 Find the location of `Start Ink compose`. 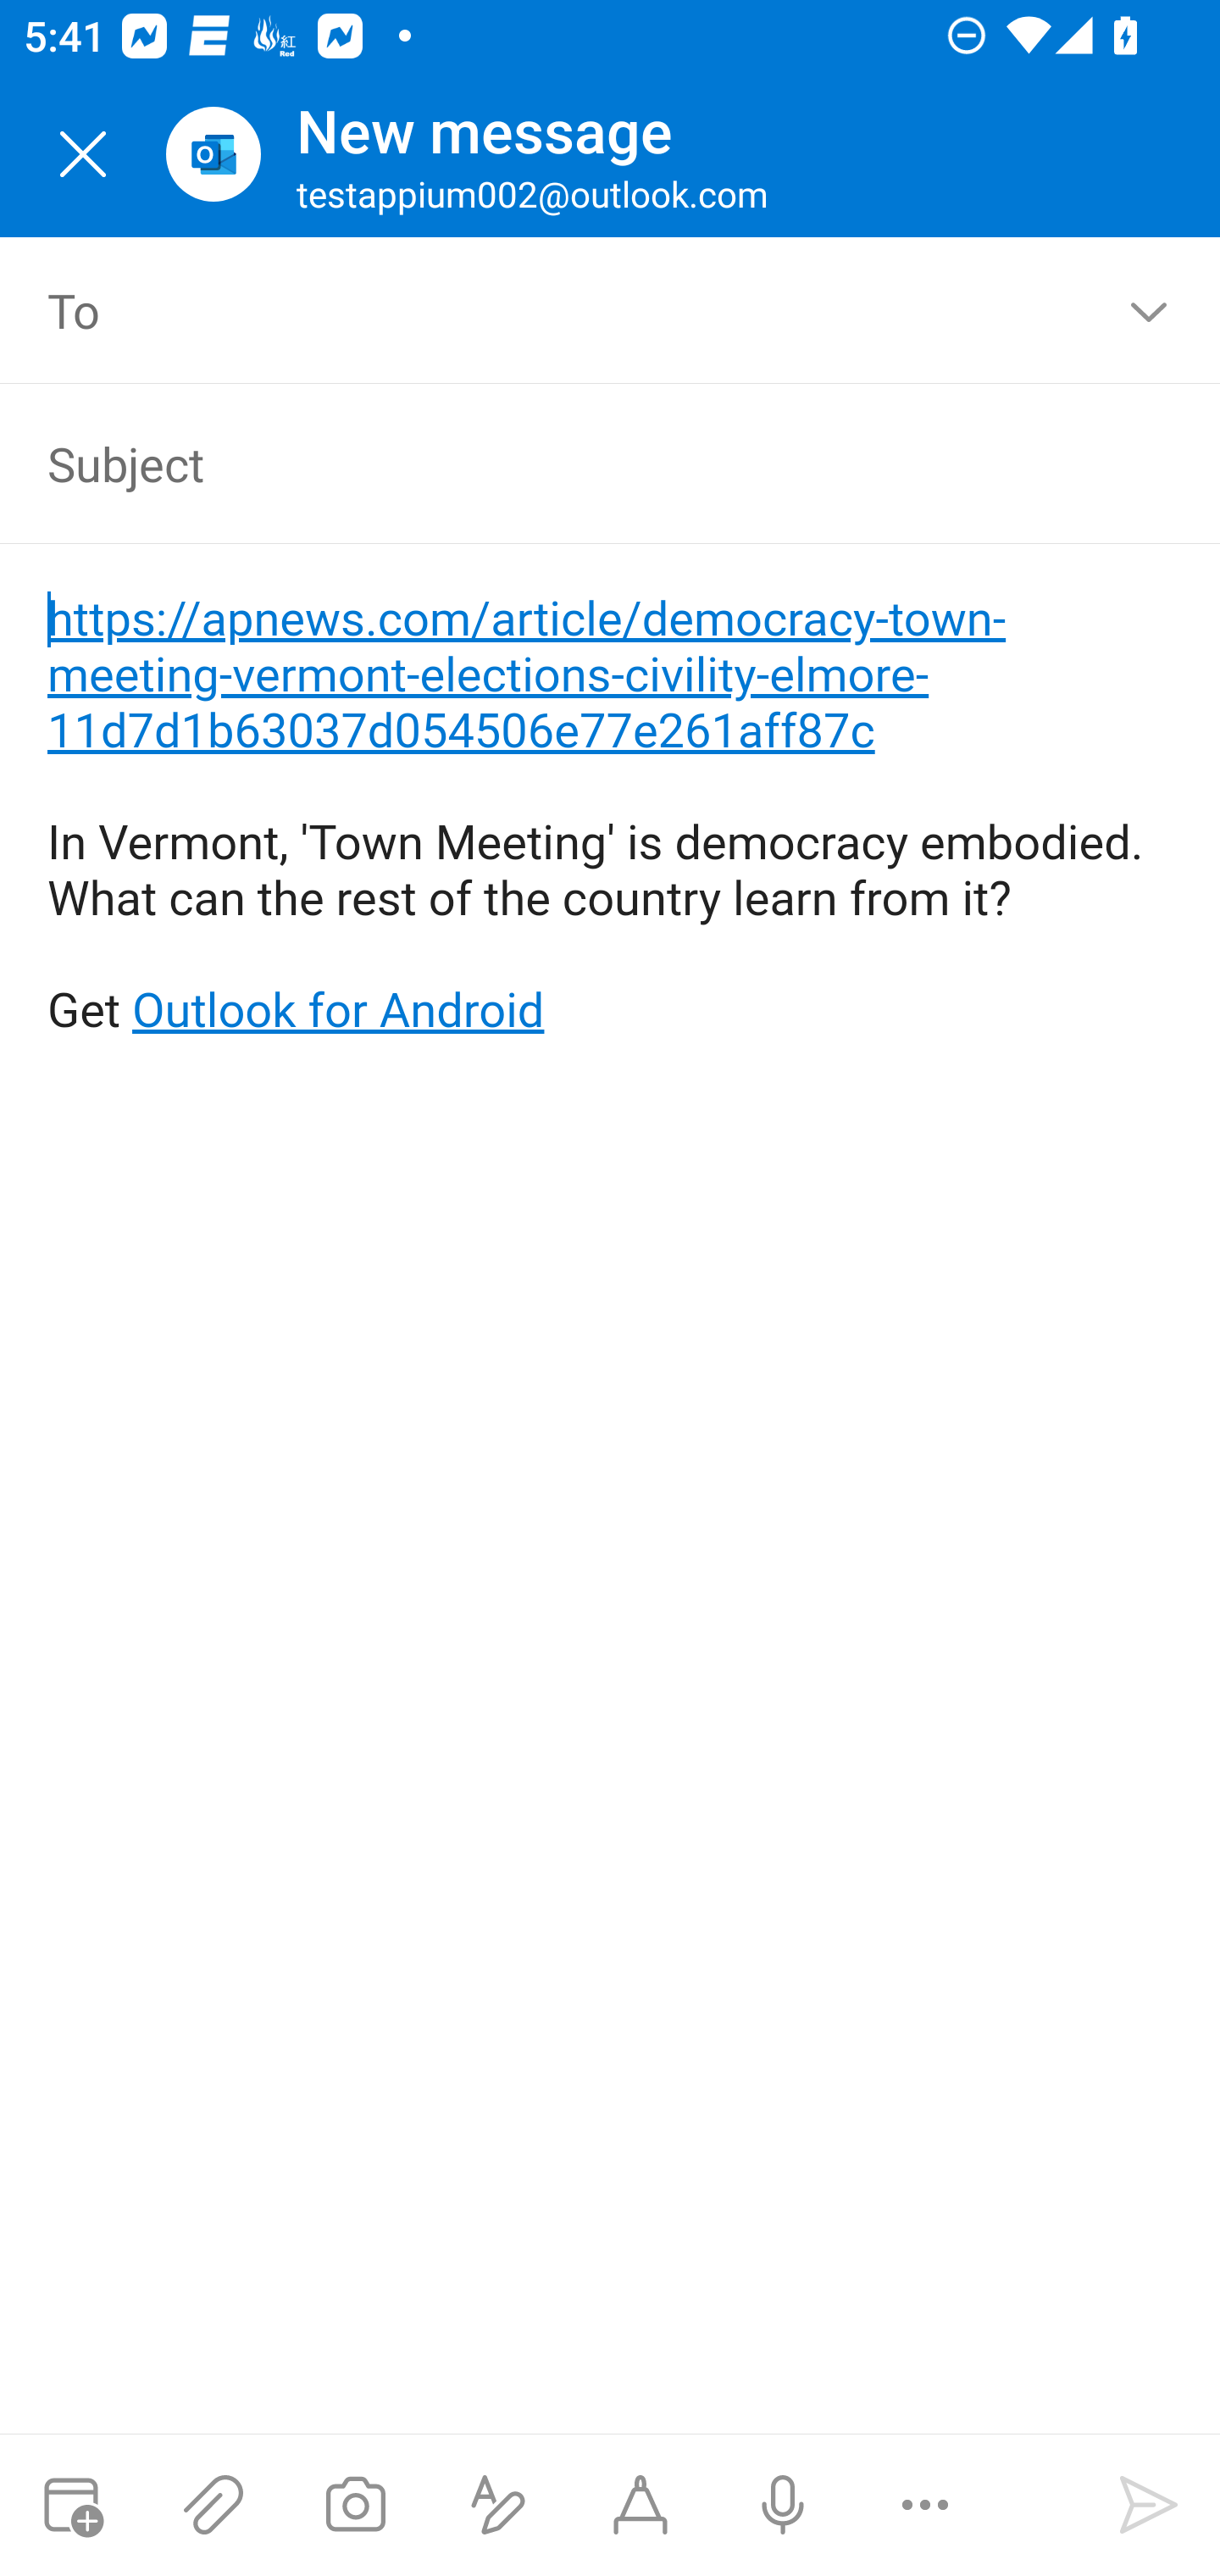

Start Ink compose is located at coordinates (640, 2505).